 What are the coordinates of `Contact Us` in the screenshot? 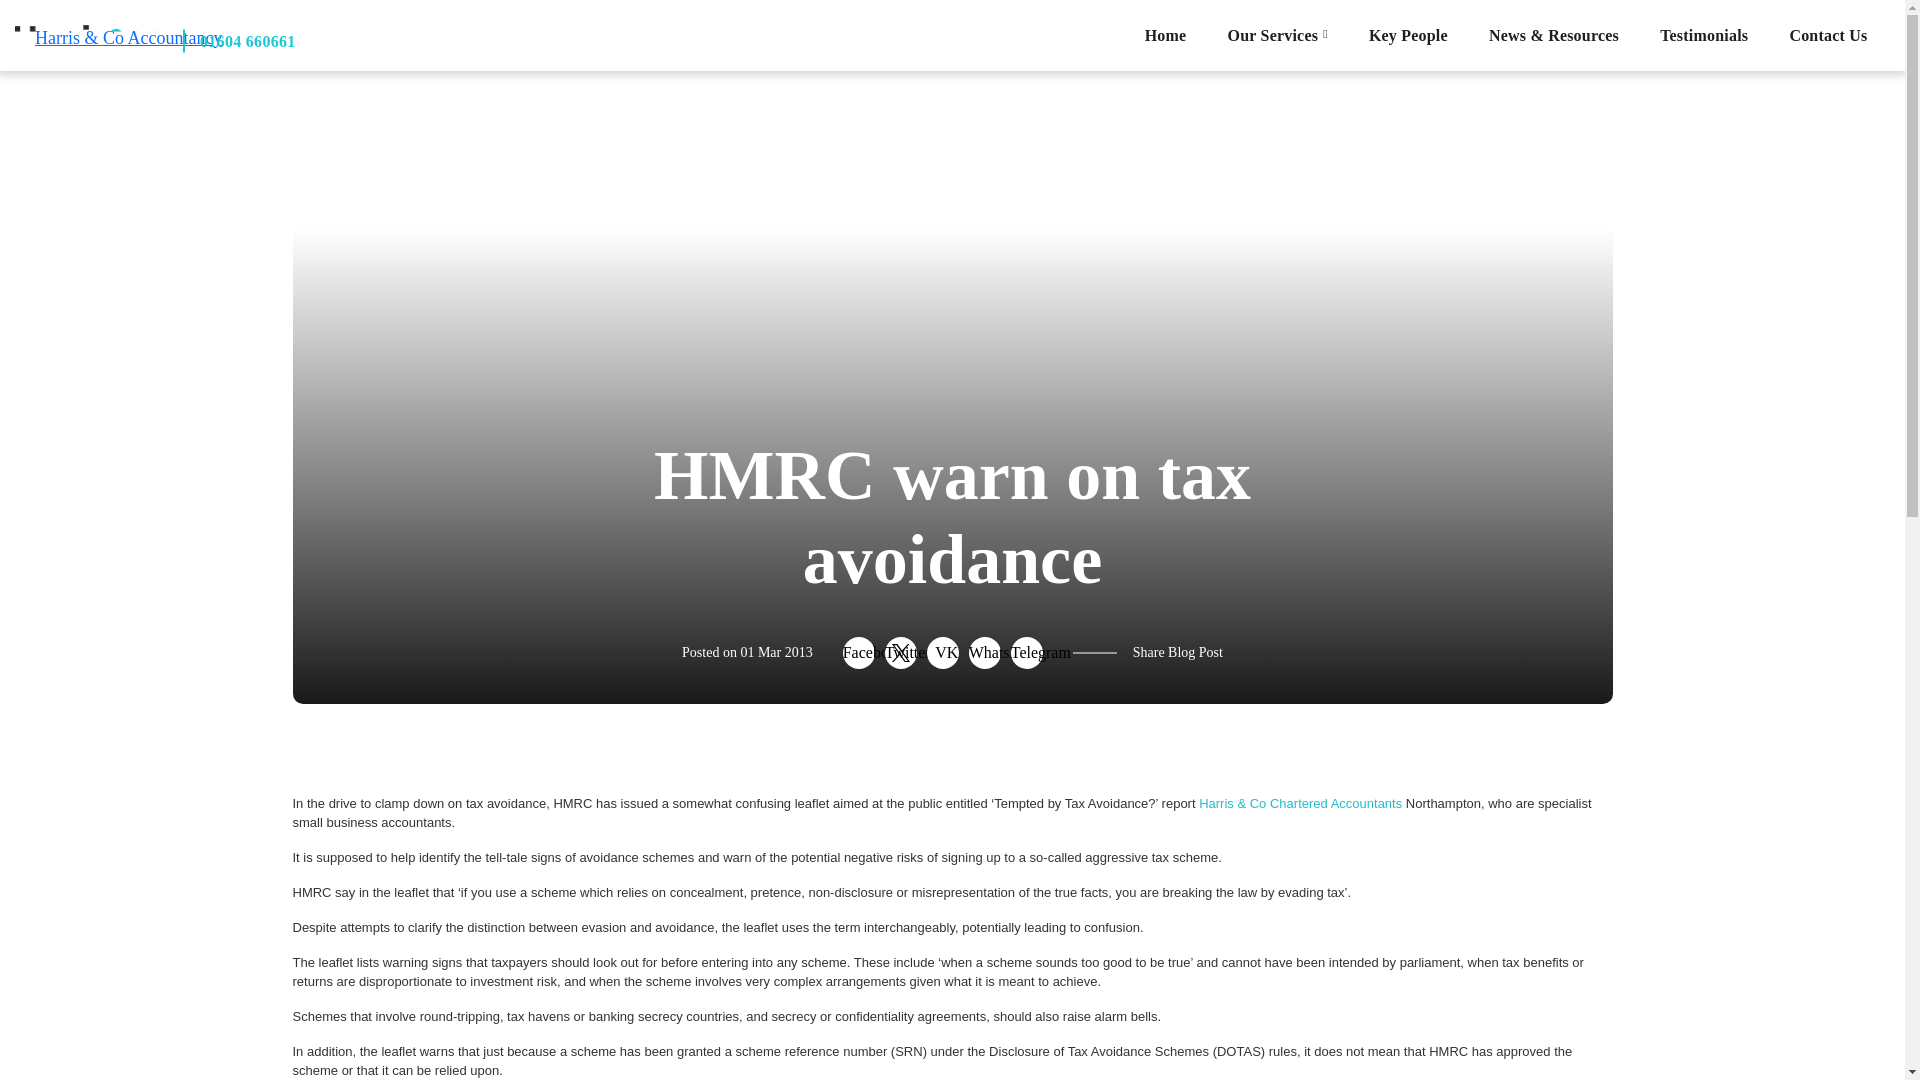 It's located at (1828, 35).